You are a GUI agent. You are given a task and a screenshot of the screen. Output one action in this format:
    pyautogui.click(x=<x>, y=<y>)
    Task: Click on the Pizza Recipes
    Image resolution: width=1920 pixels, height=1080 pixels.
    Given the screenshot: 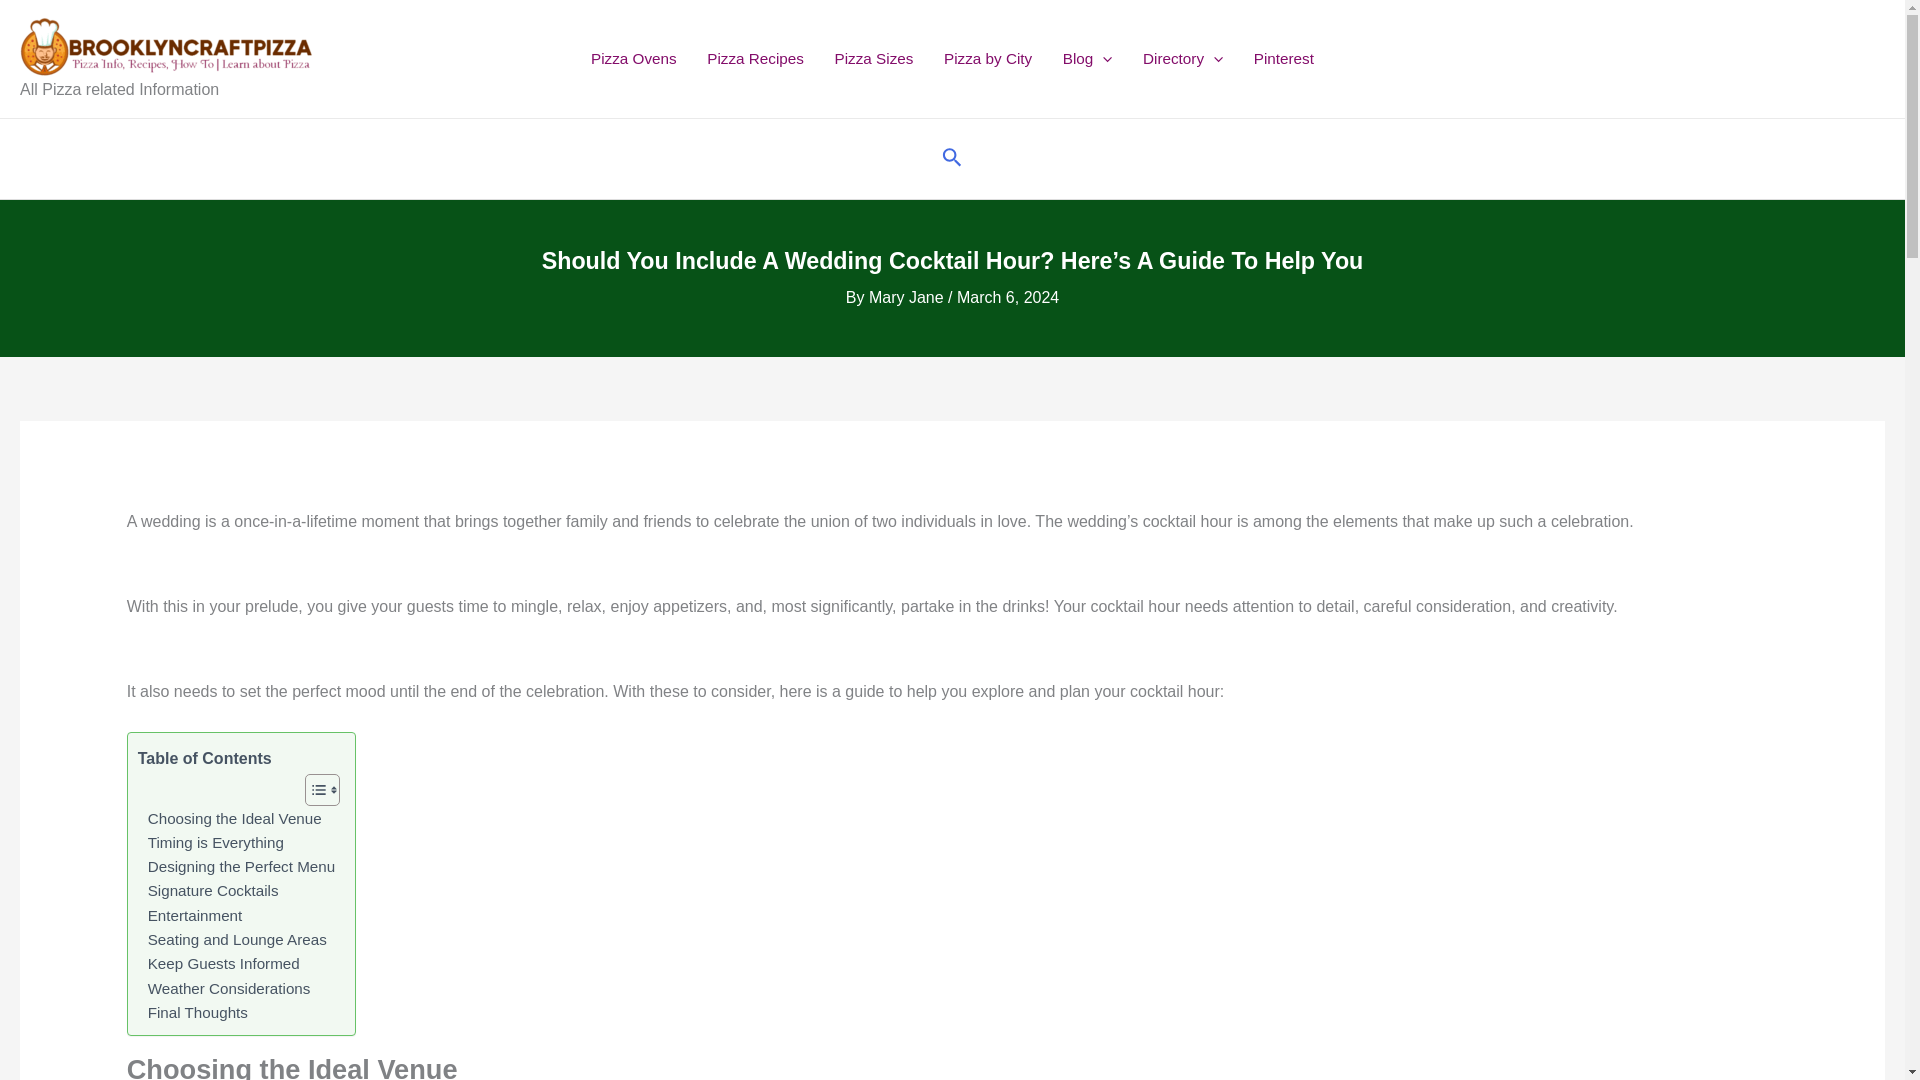 What is the action you would take?
    pyautogui.click(x=755, y=58)
    